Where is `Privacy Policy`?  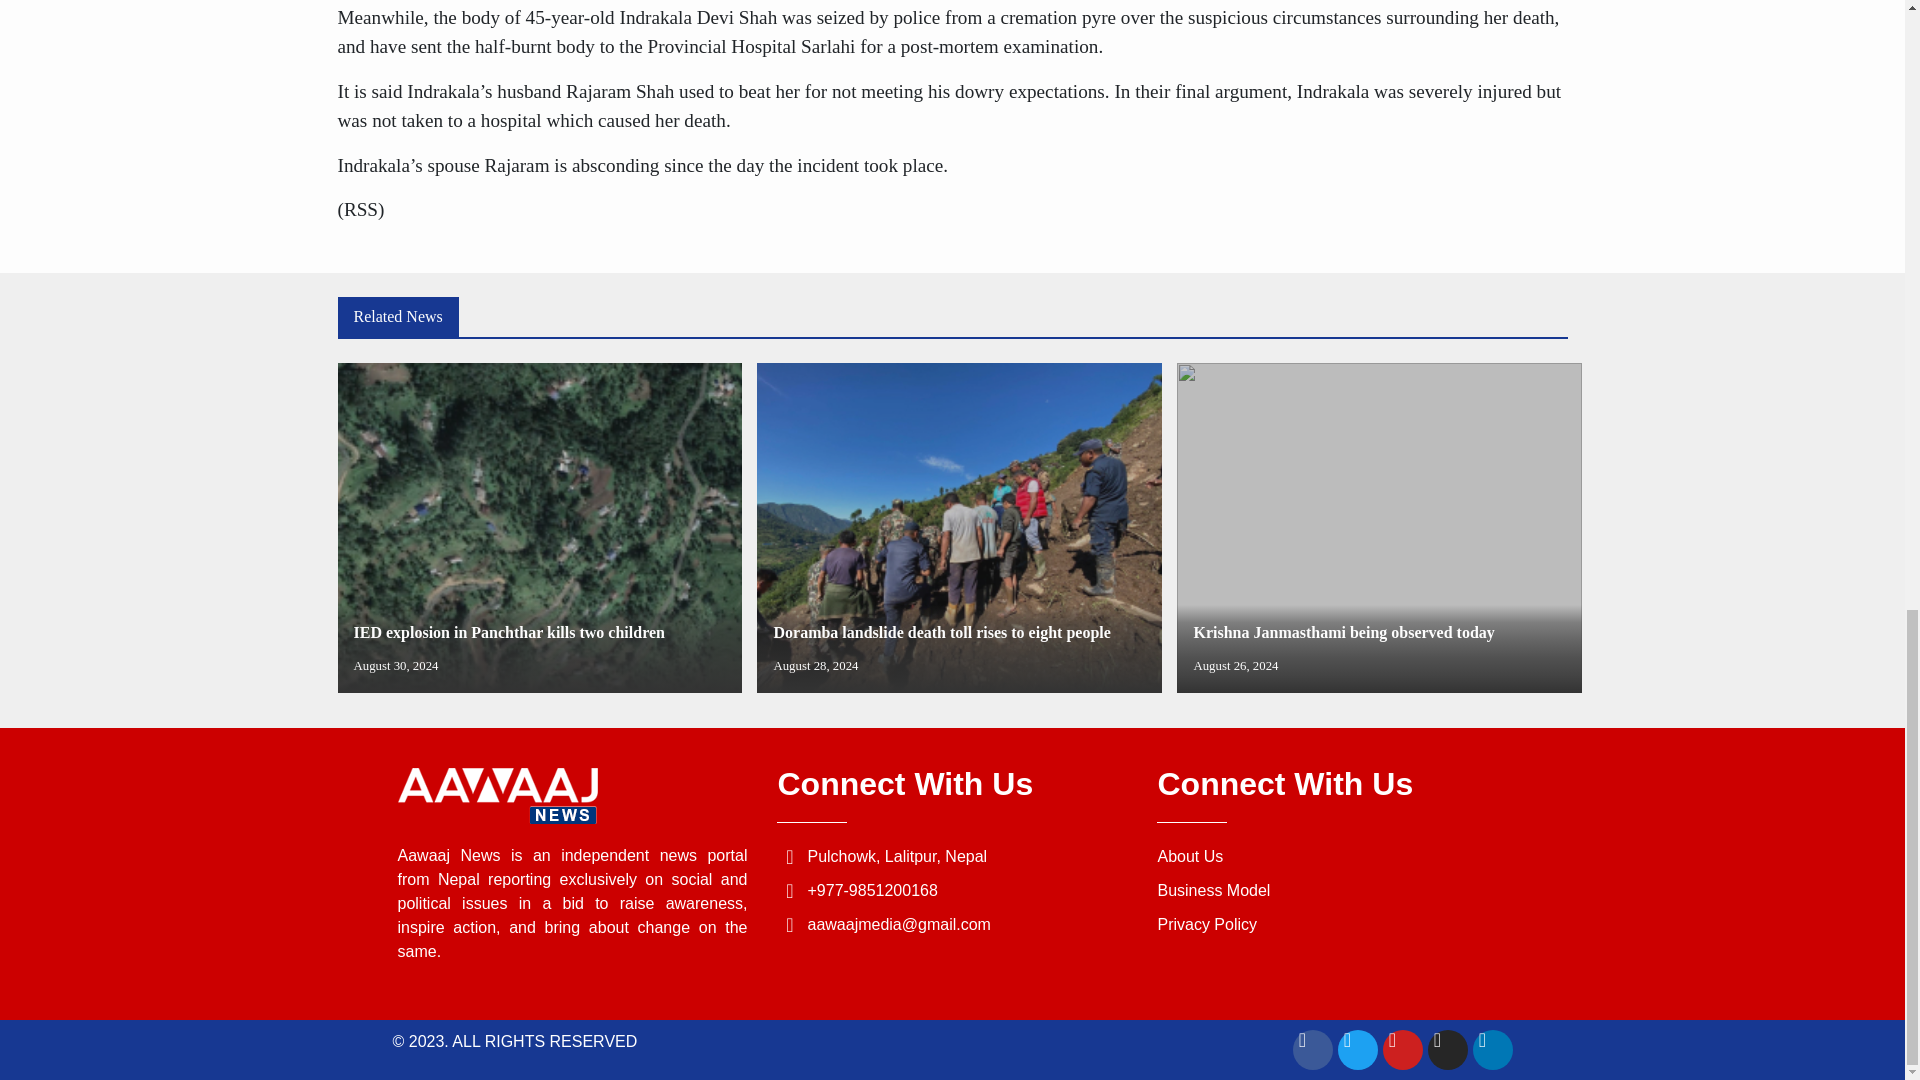 Privacy Policy is located at coordinates (1332, 856).